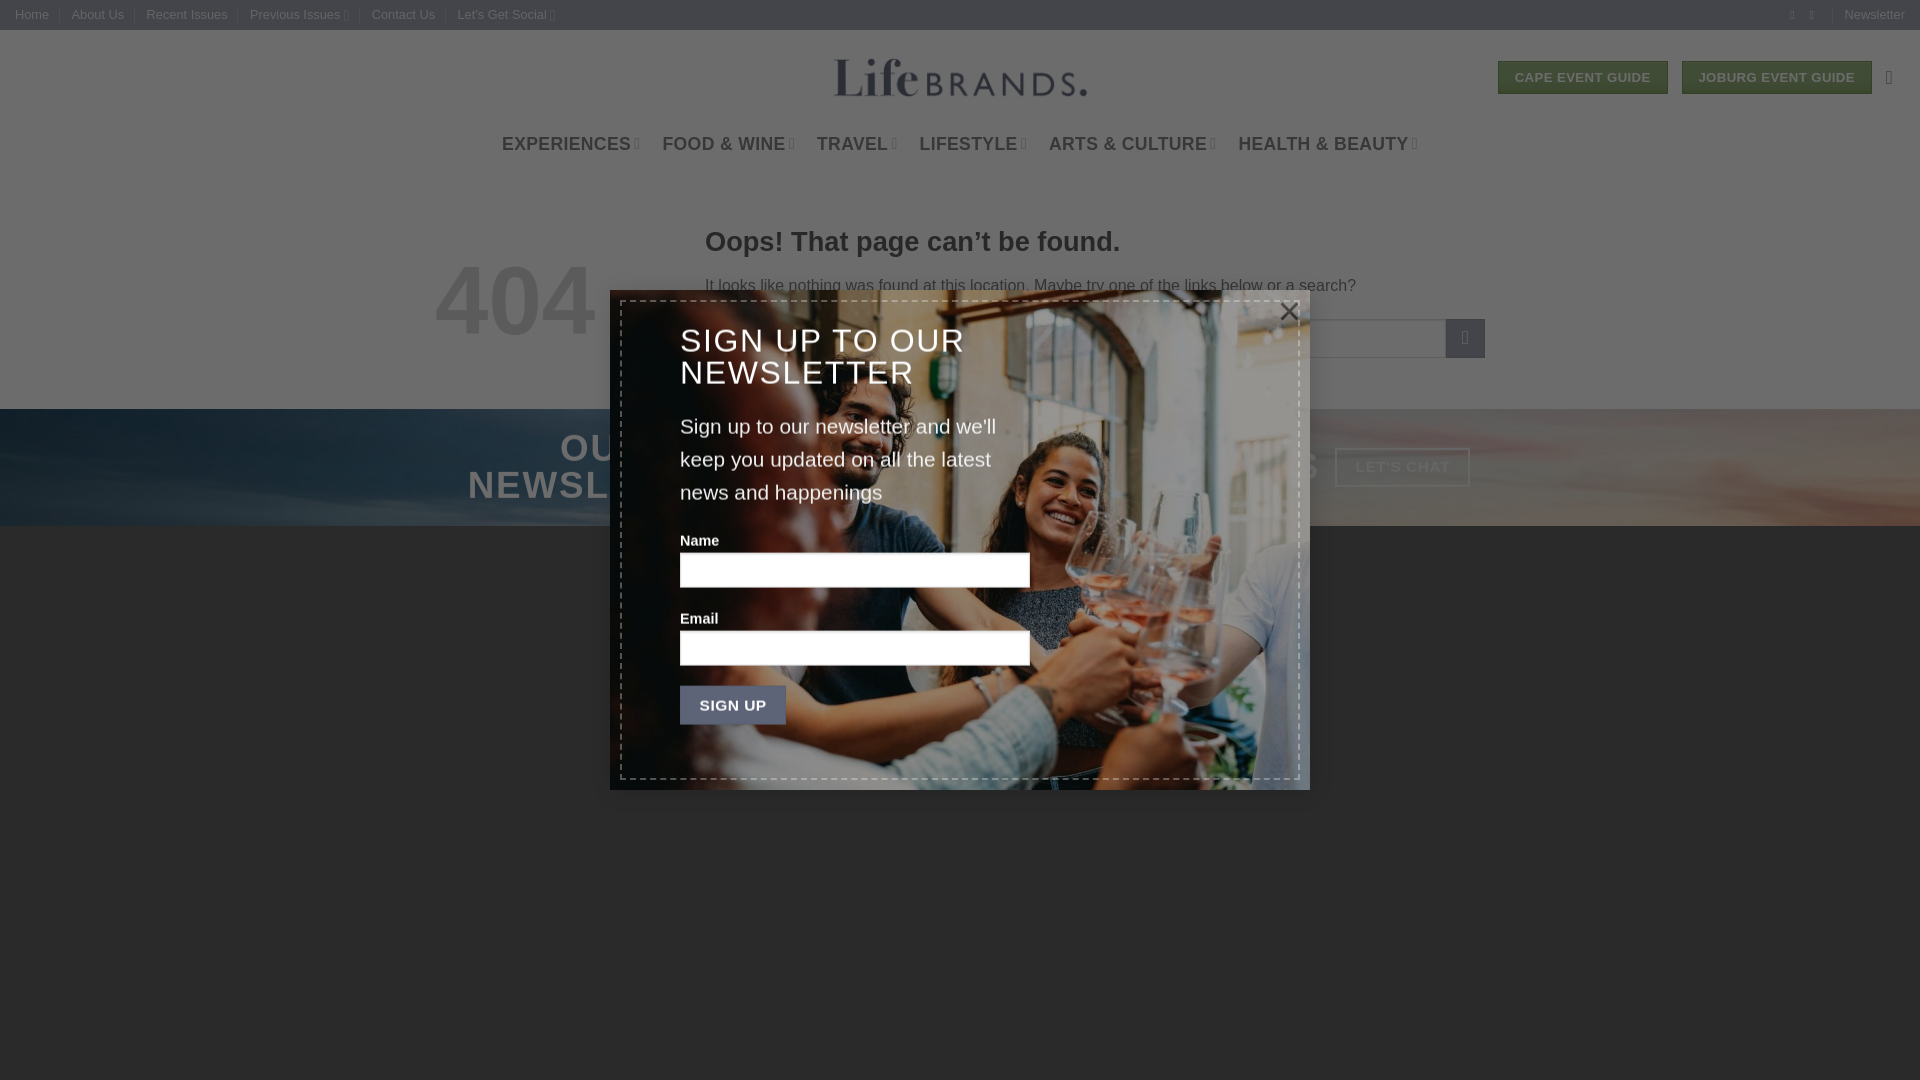 The width and height of the screenshot is (1920, 1080). Describe the element at coordinates (98, 15) in the screenshot. I see `About Us` at that location.